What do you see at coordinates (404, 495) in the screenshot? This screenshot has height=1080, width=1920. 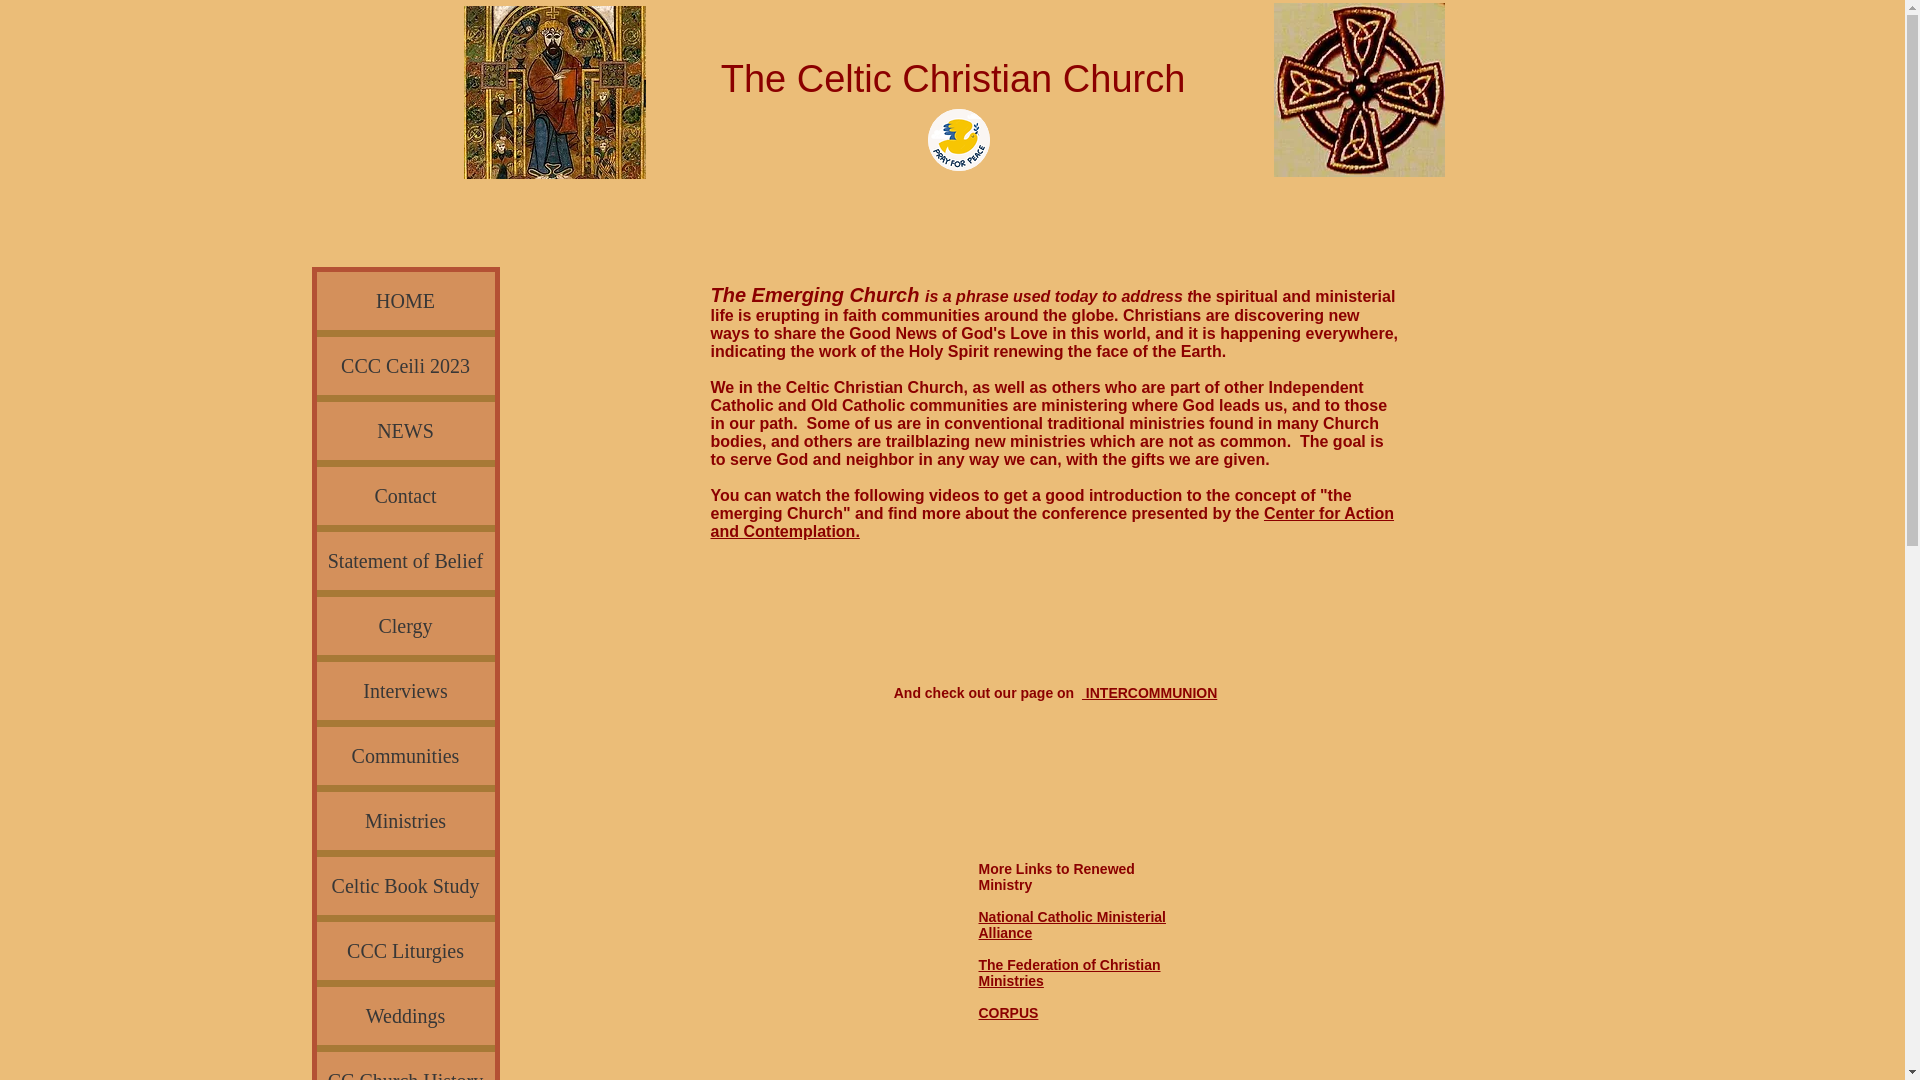 I see `Contact` at bounding box center [404, 495].